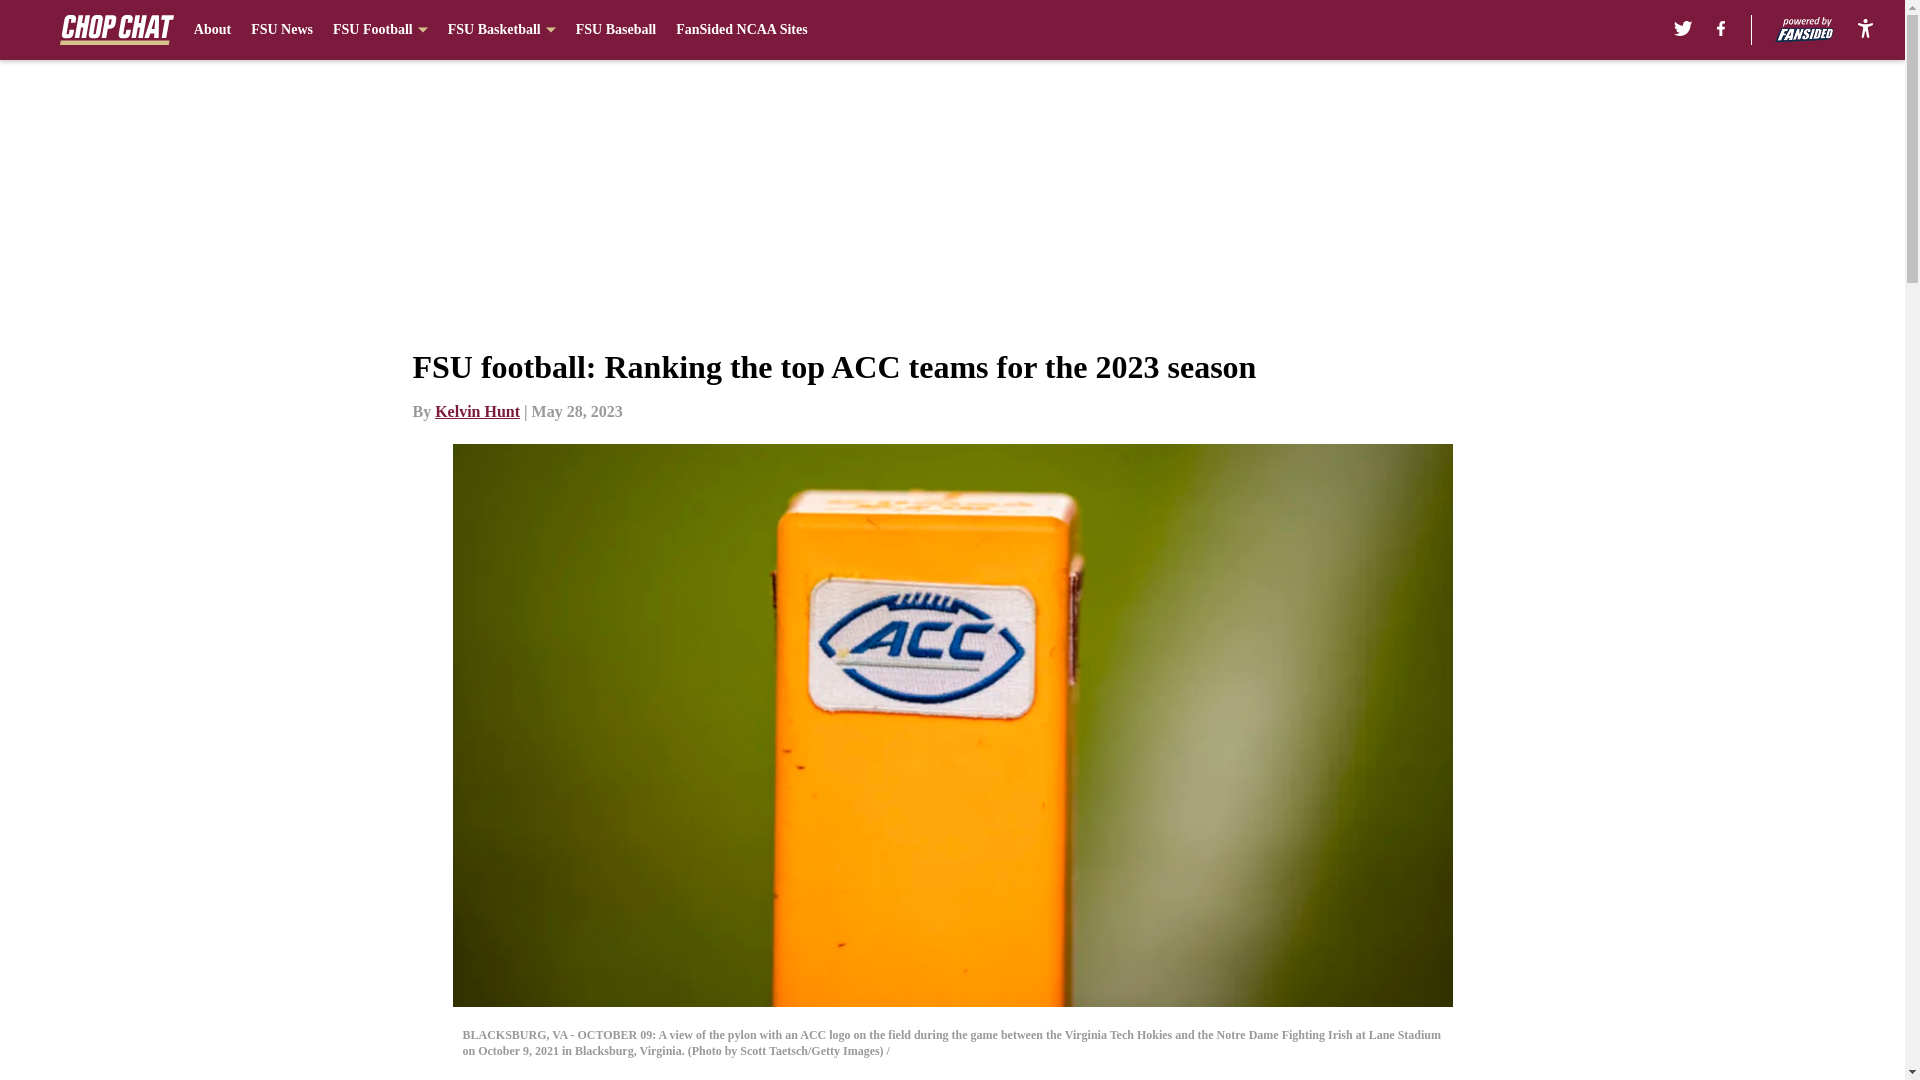 The width and height of the screenshot is (1920, 1080). What do you see at coordinates (212, 30) in the screenshot?
I see `About` at bounding box center [212, 30].